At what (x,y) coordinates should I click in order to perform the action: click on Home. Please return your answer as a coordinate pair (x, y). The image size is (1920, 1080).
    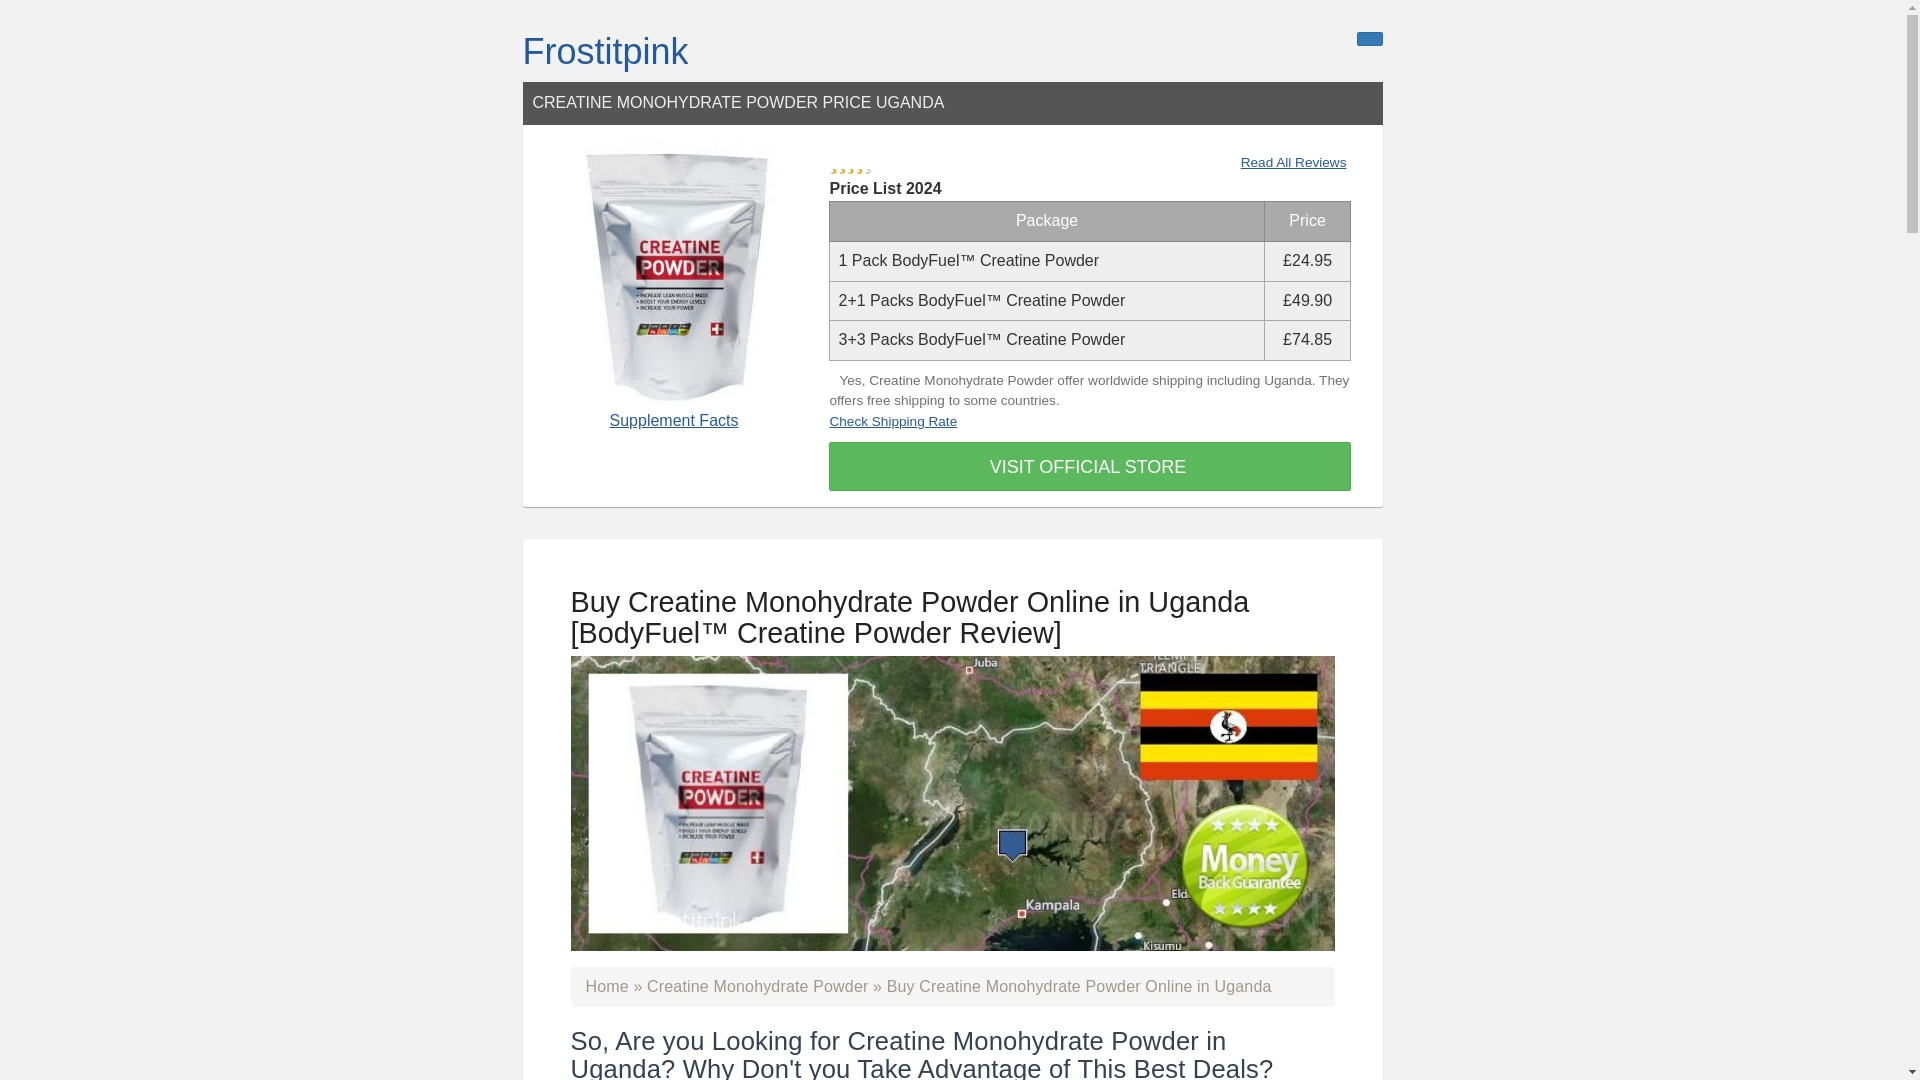
    Looking at the image, I should click on (607, 986).